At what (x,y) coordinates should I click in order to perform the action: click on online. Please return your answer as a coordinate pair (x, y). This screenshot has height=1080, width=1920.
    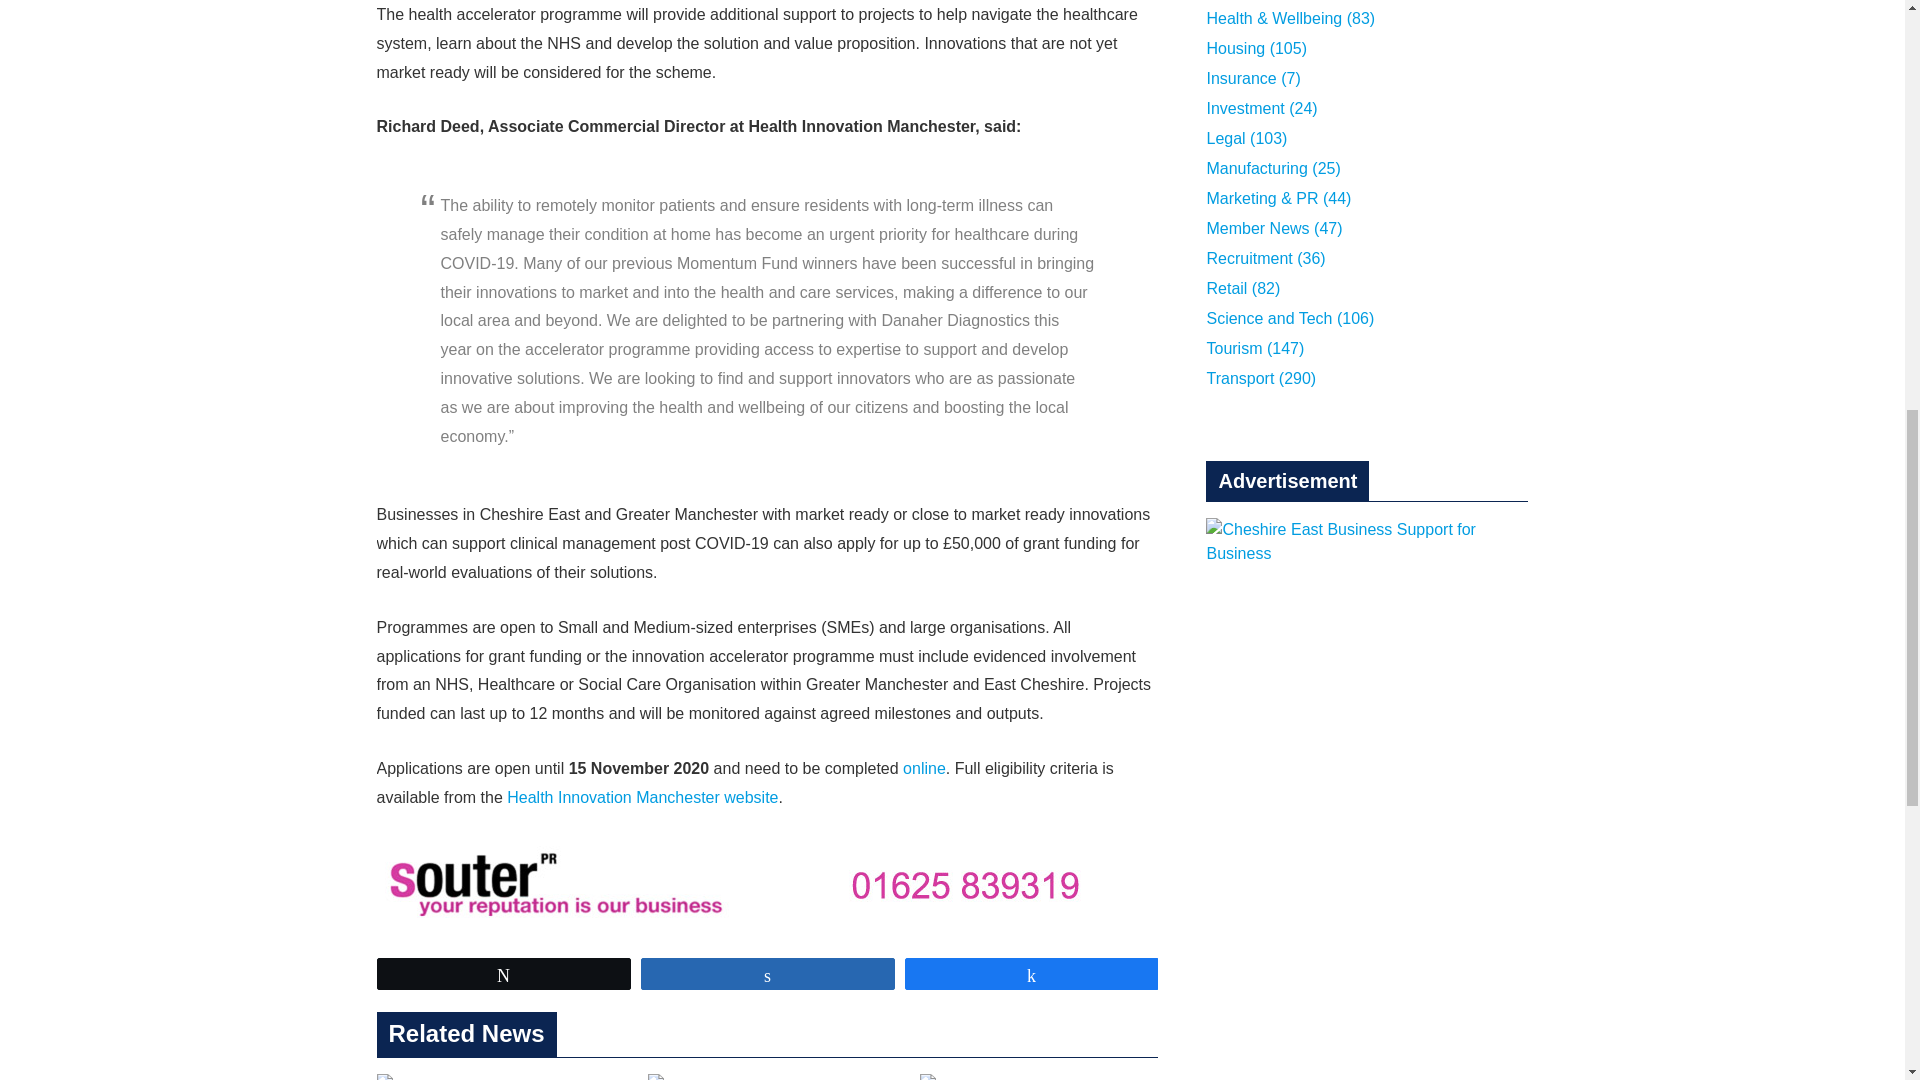
    Looking at the image, I should click on (924, 768).